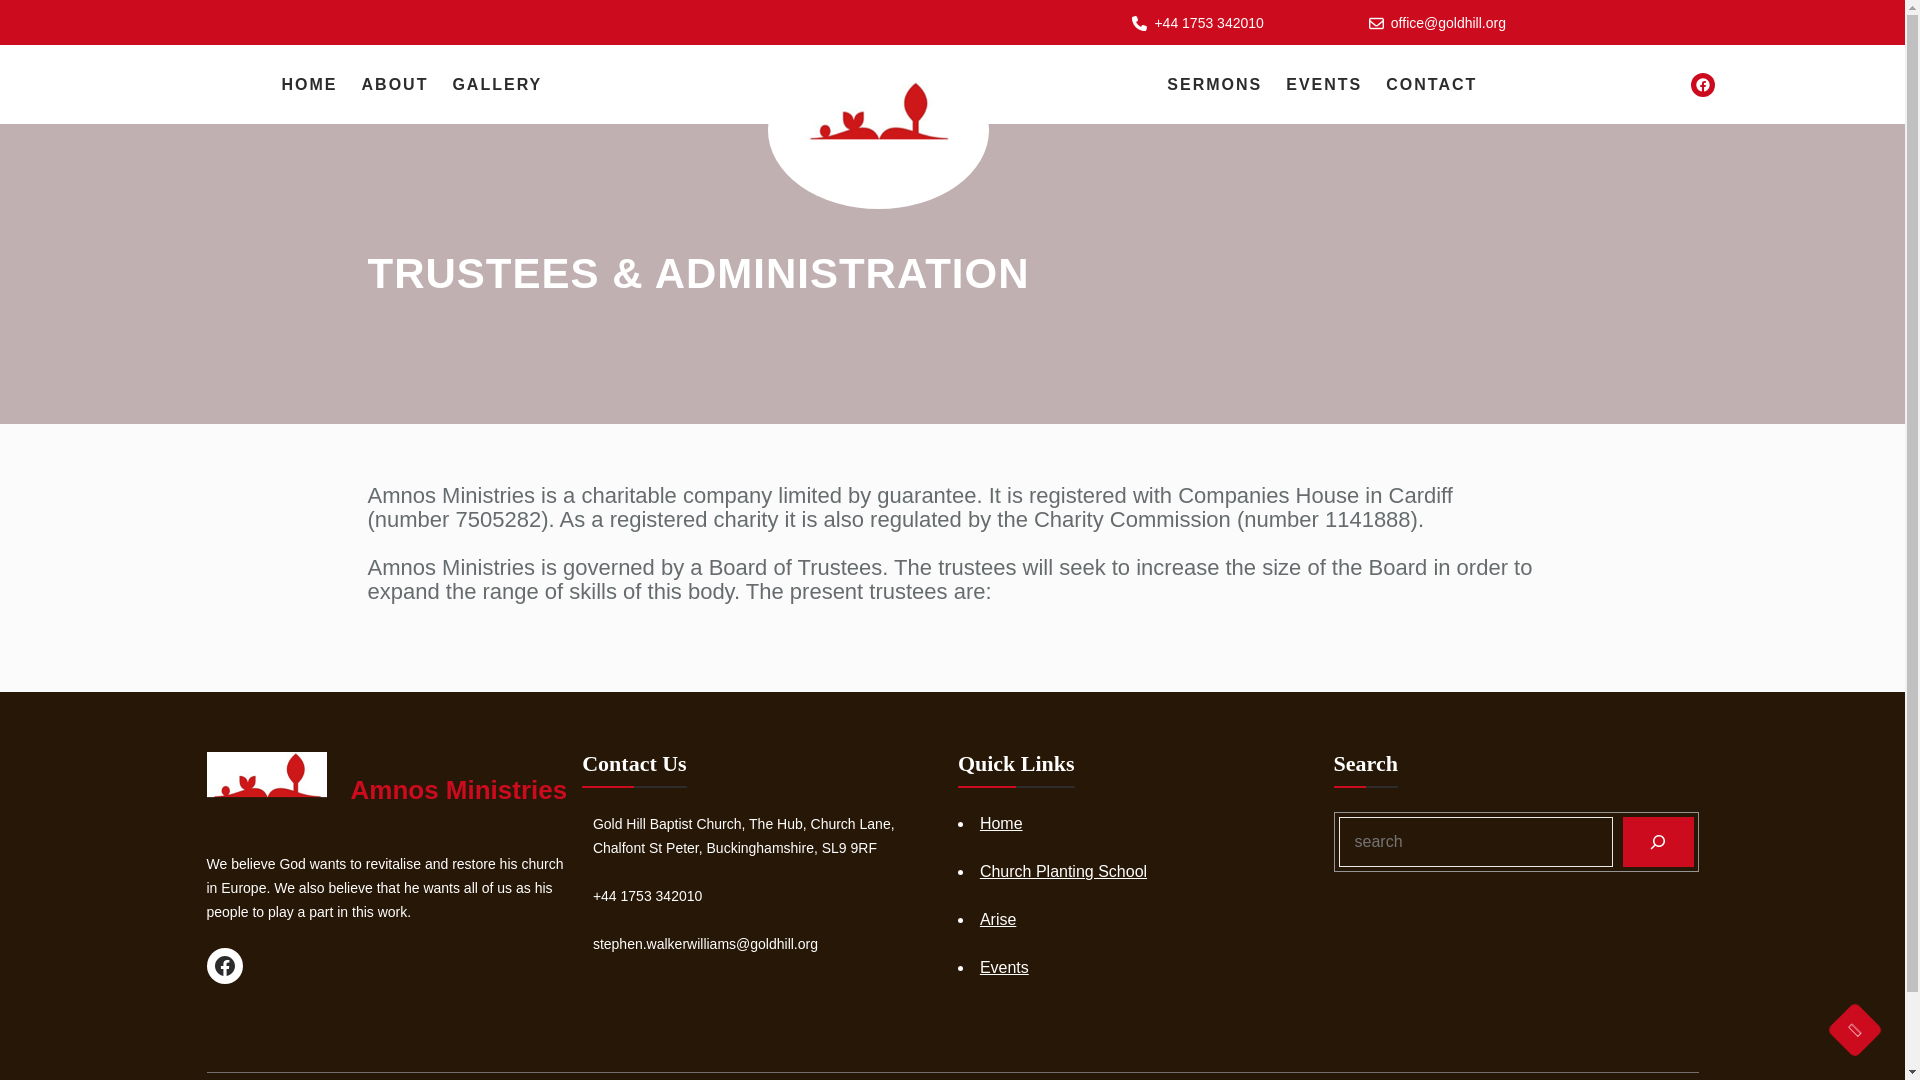  Describe the element at coordinates (310, 85) in the screenshot. I see `HOME` at that location.